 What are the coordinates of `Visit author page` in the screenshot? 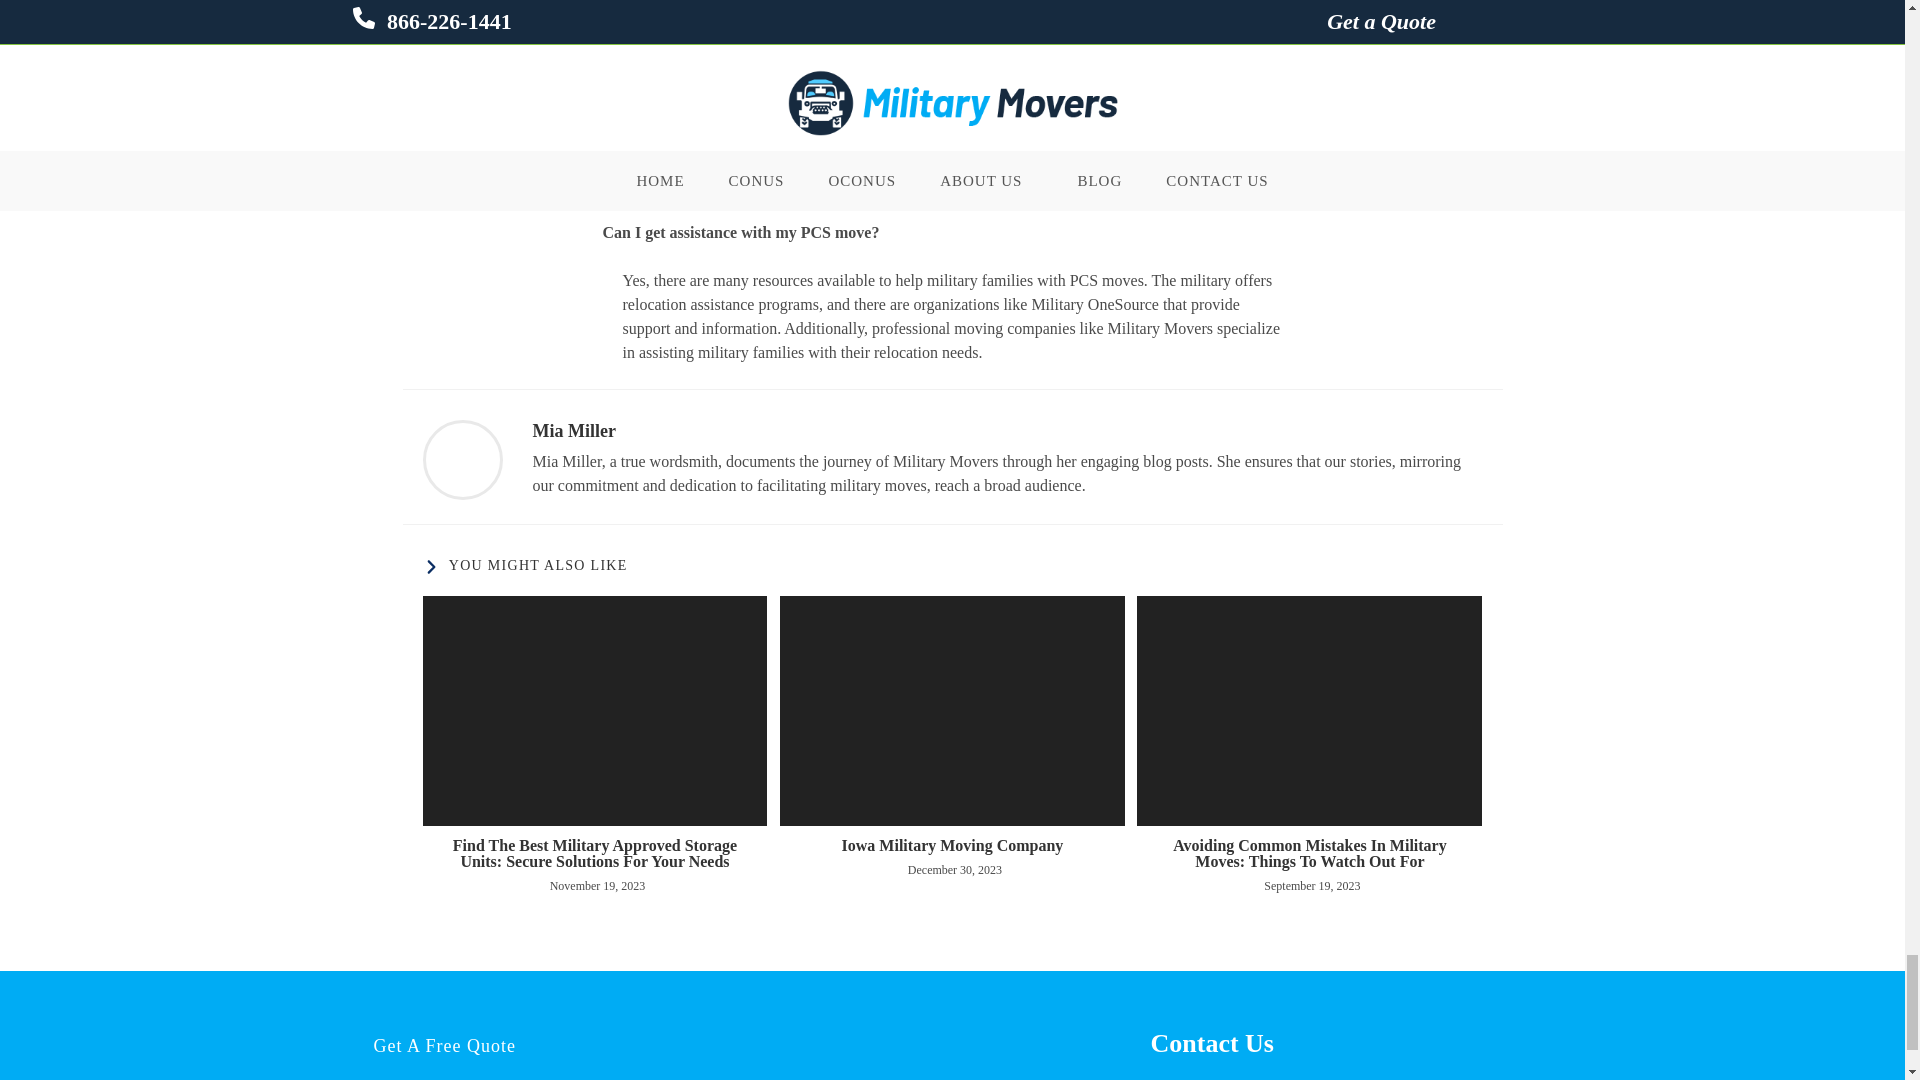 It's located at (572, 430).